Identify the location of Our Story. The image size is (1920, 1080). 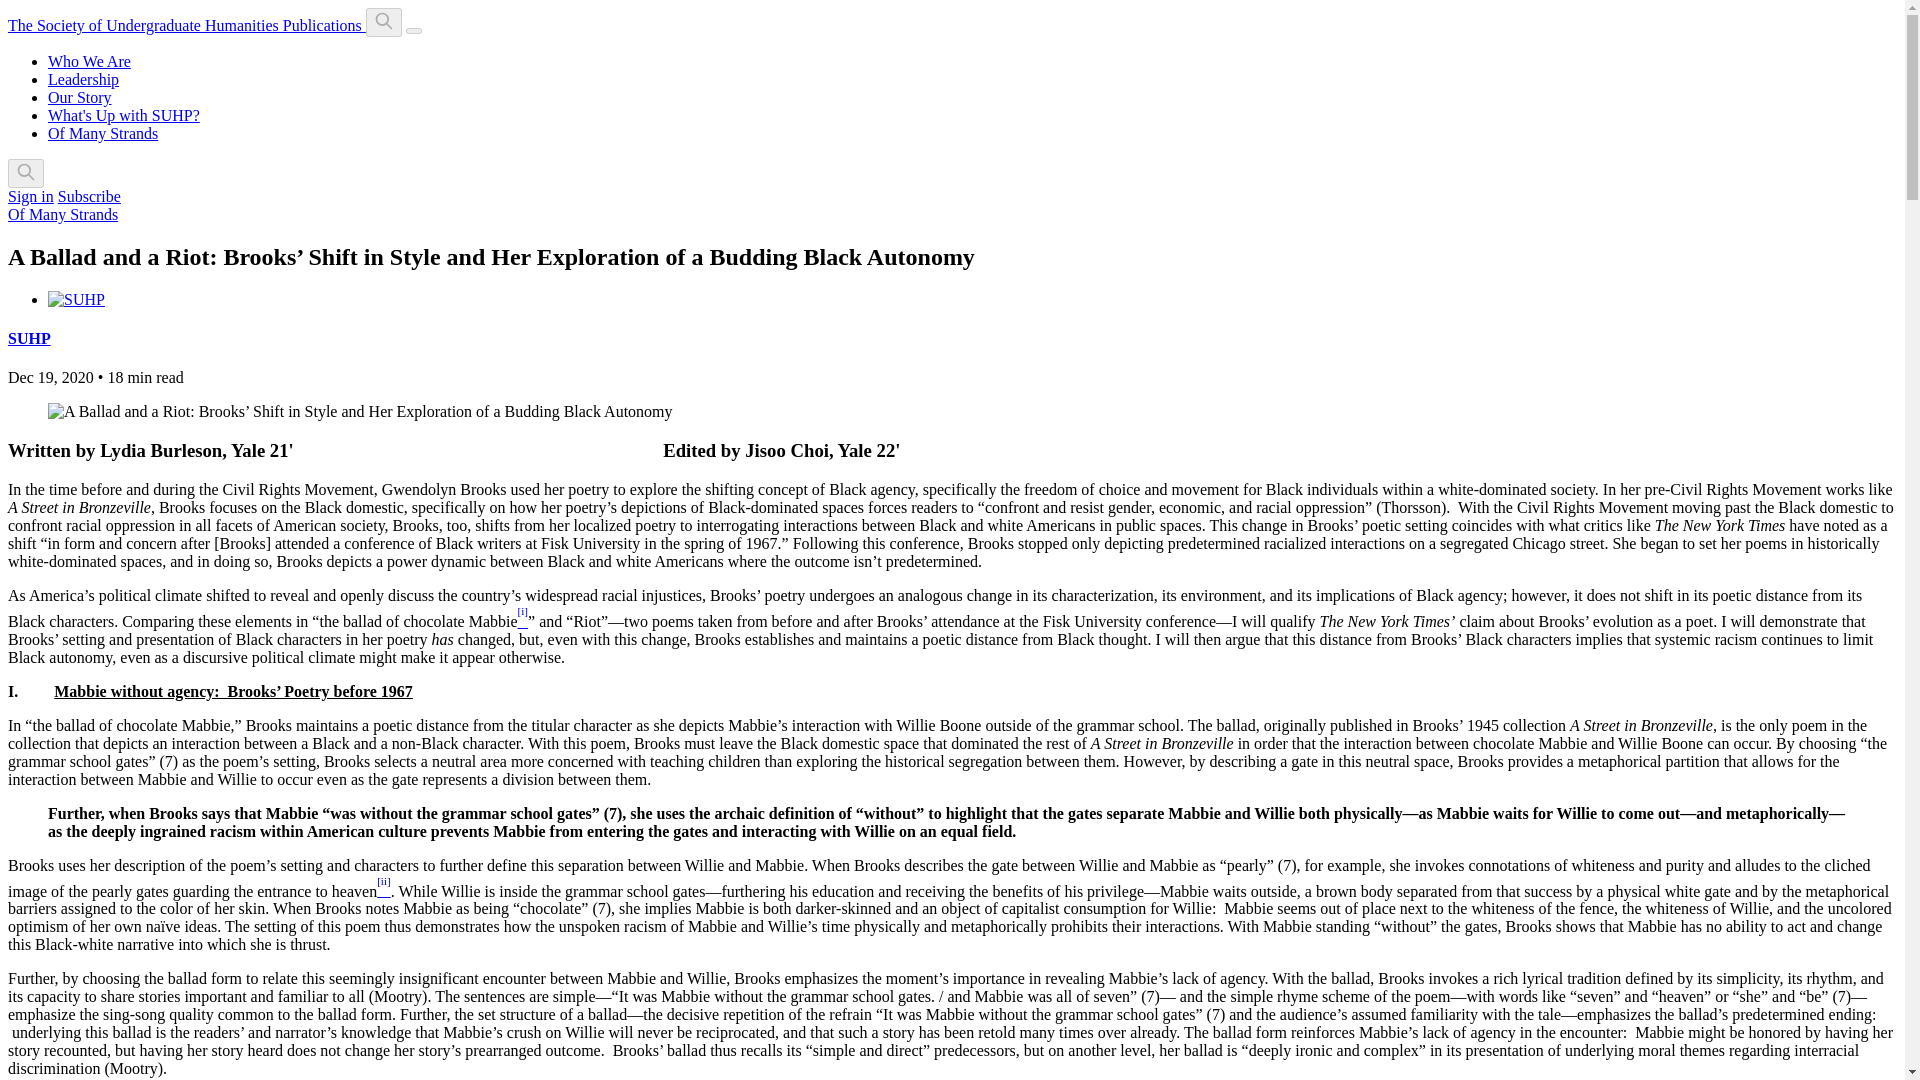
(80, 96).